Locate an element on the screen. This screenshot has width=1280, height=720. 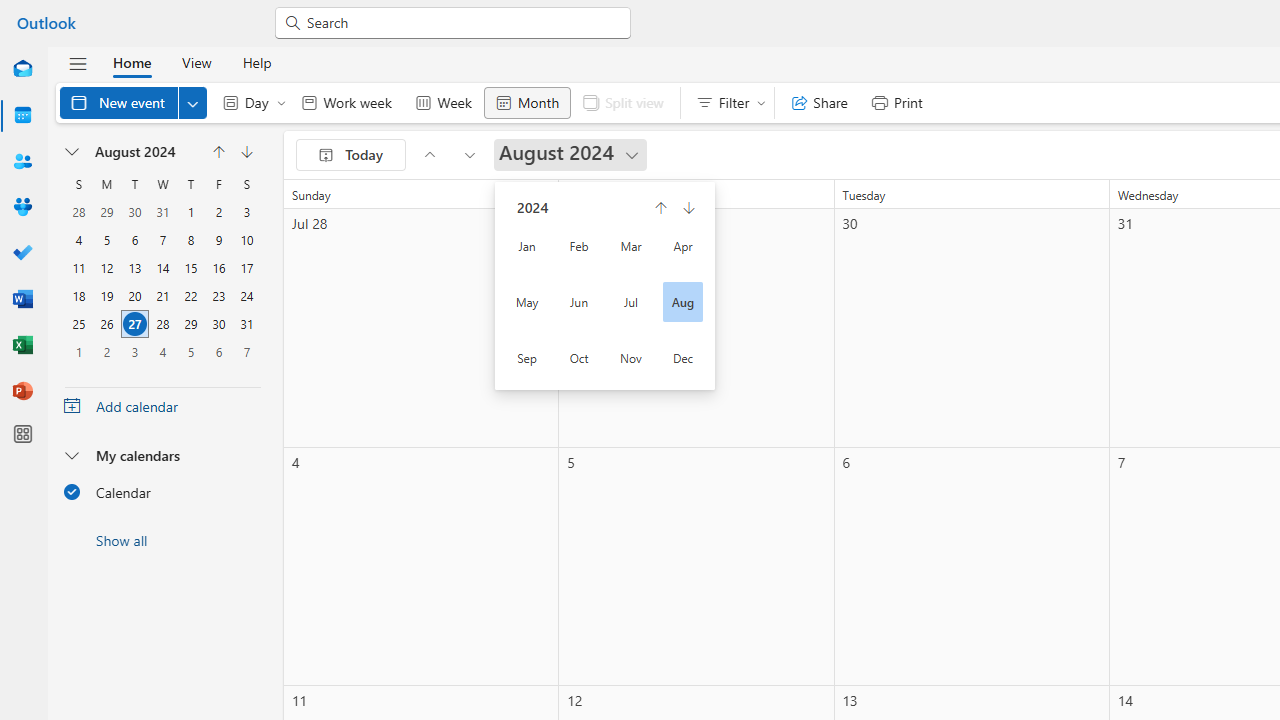
Go to today August 27, 2024 is located at coordinates (350, 154).